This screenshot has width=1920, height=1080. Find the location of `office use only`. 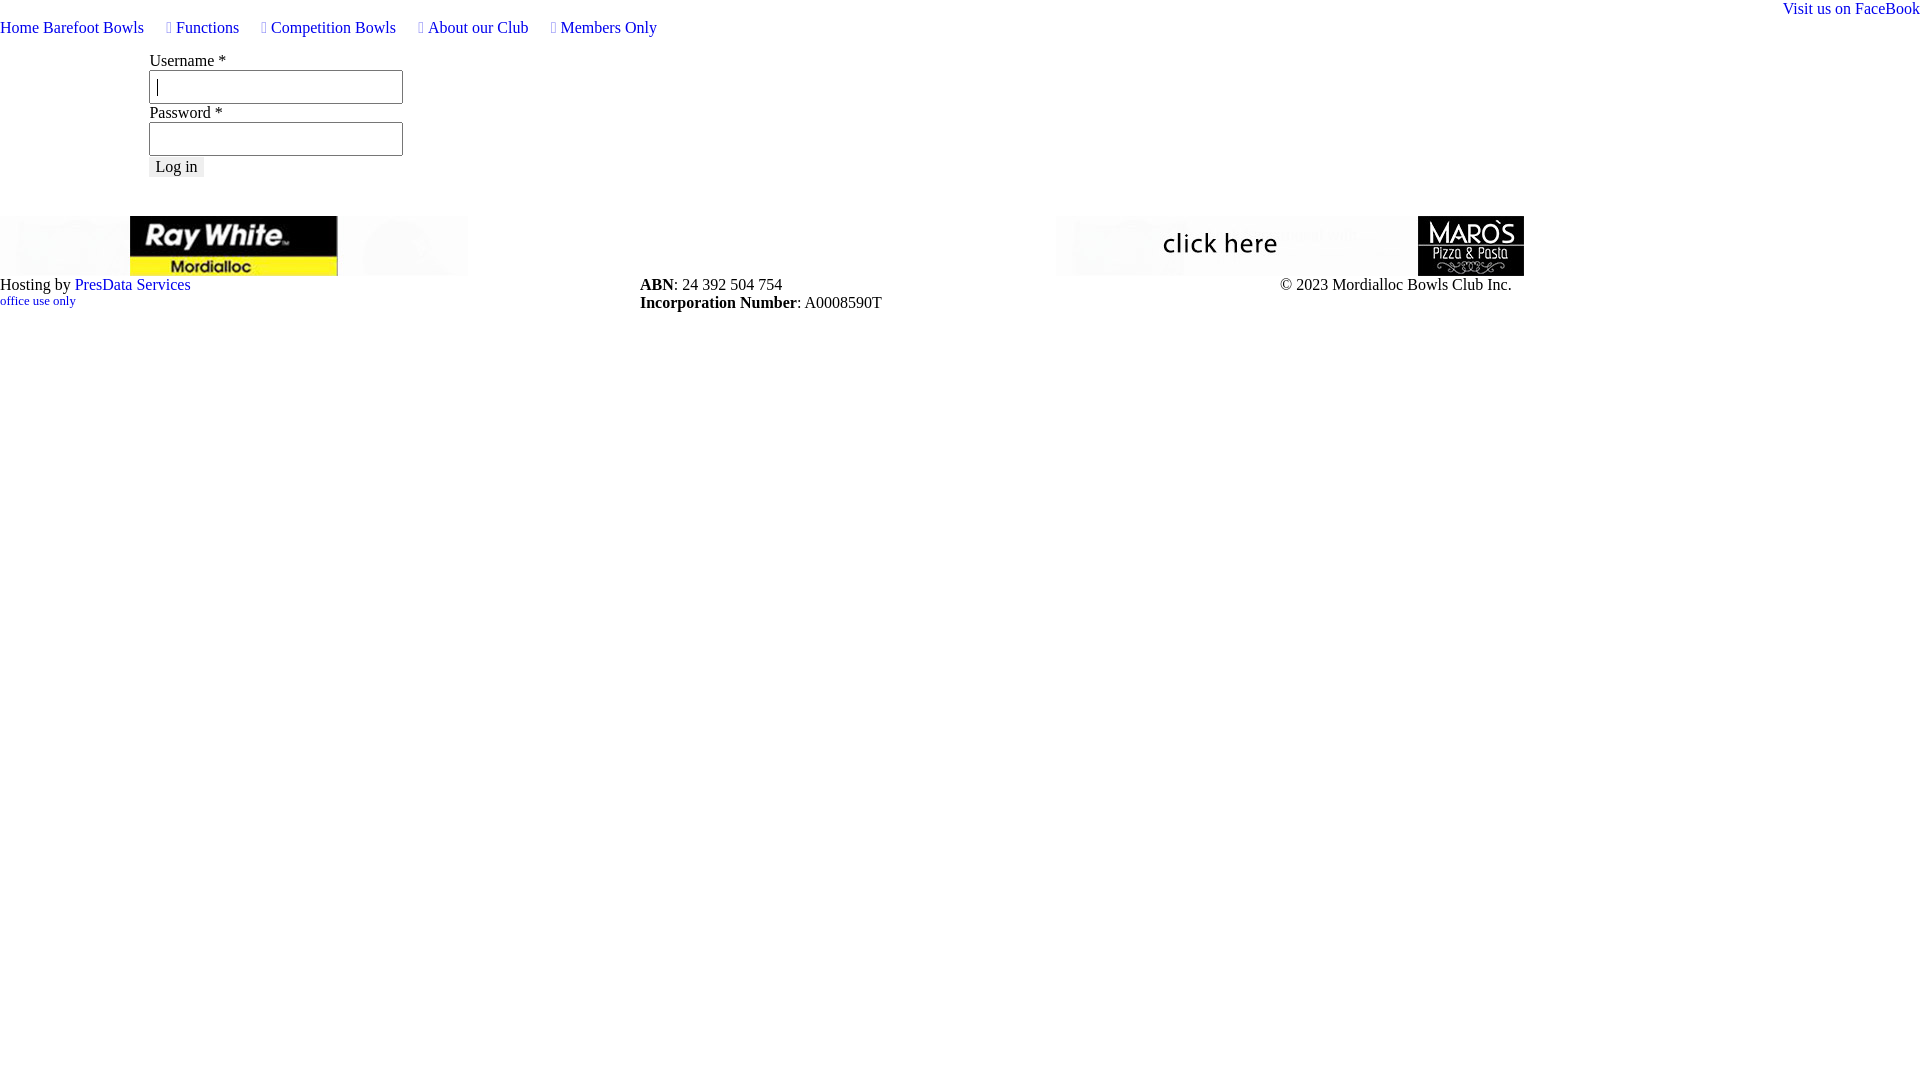

office use only is located at coordinates (38, 301).